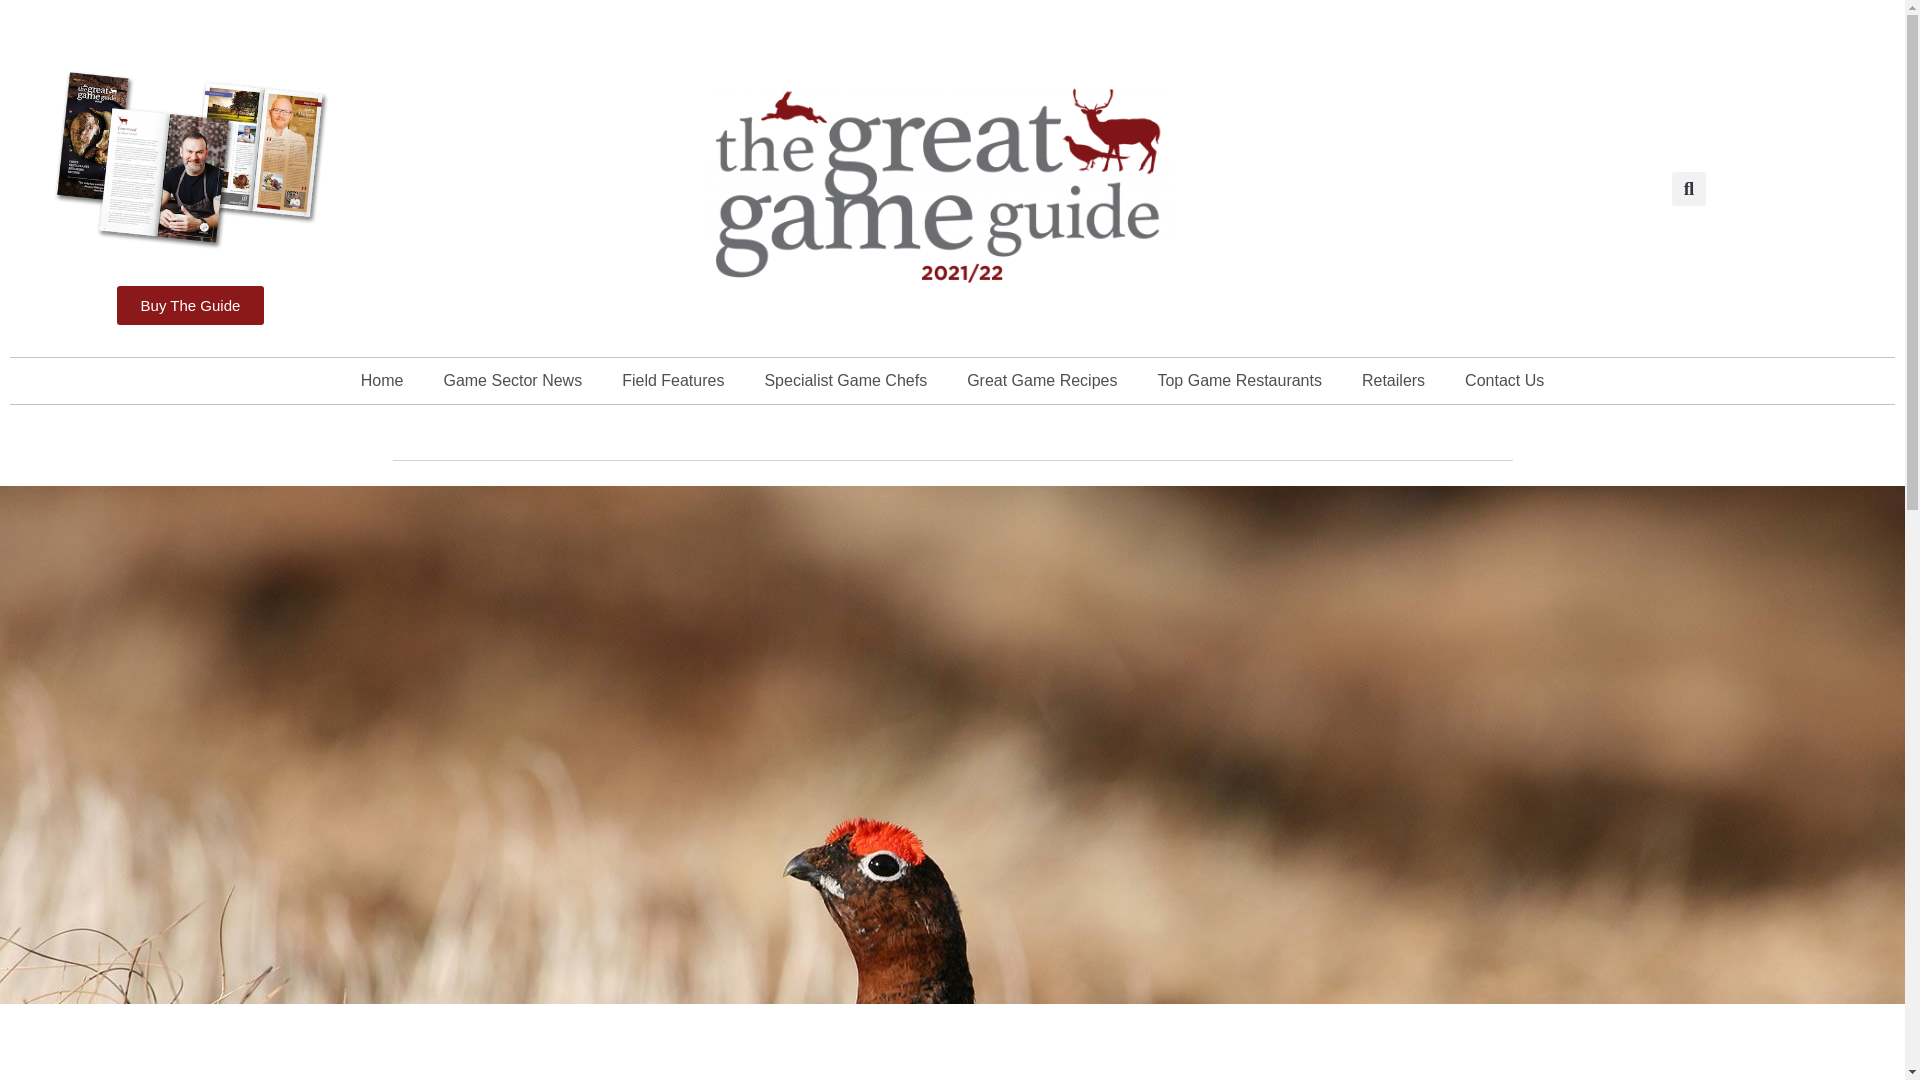  I want to click on Game Sector News, so click(512, 380).